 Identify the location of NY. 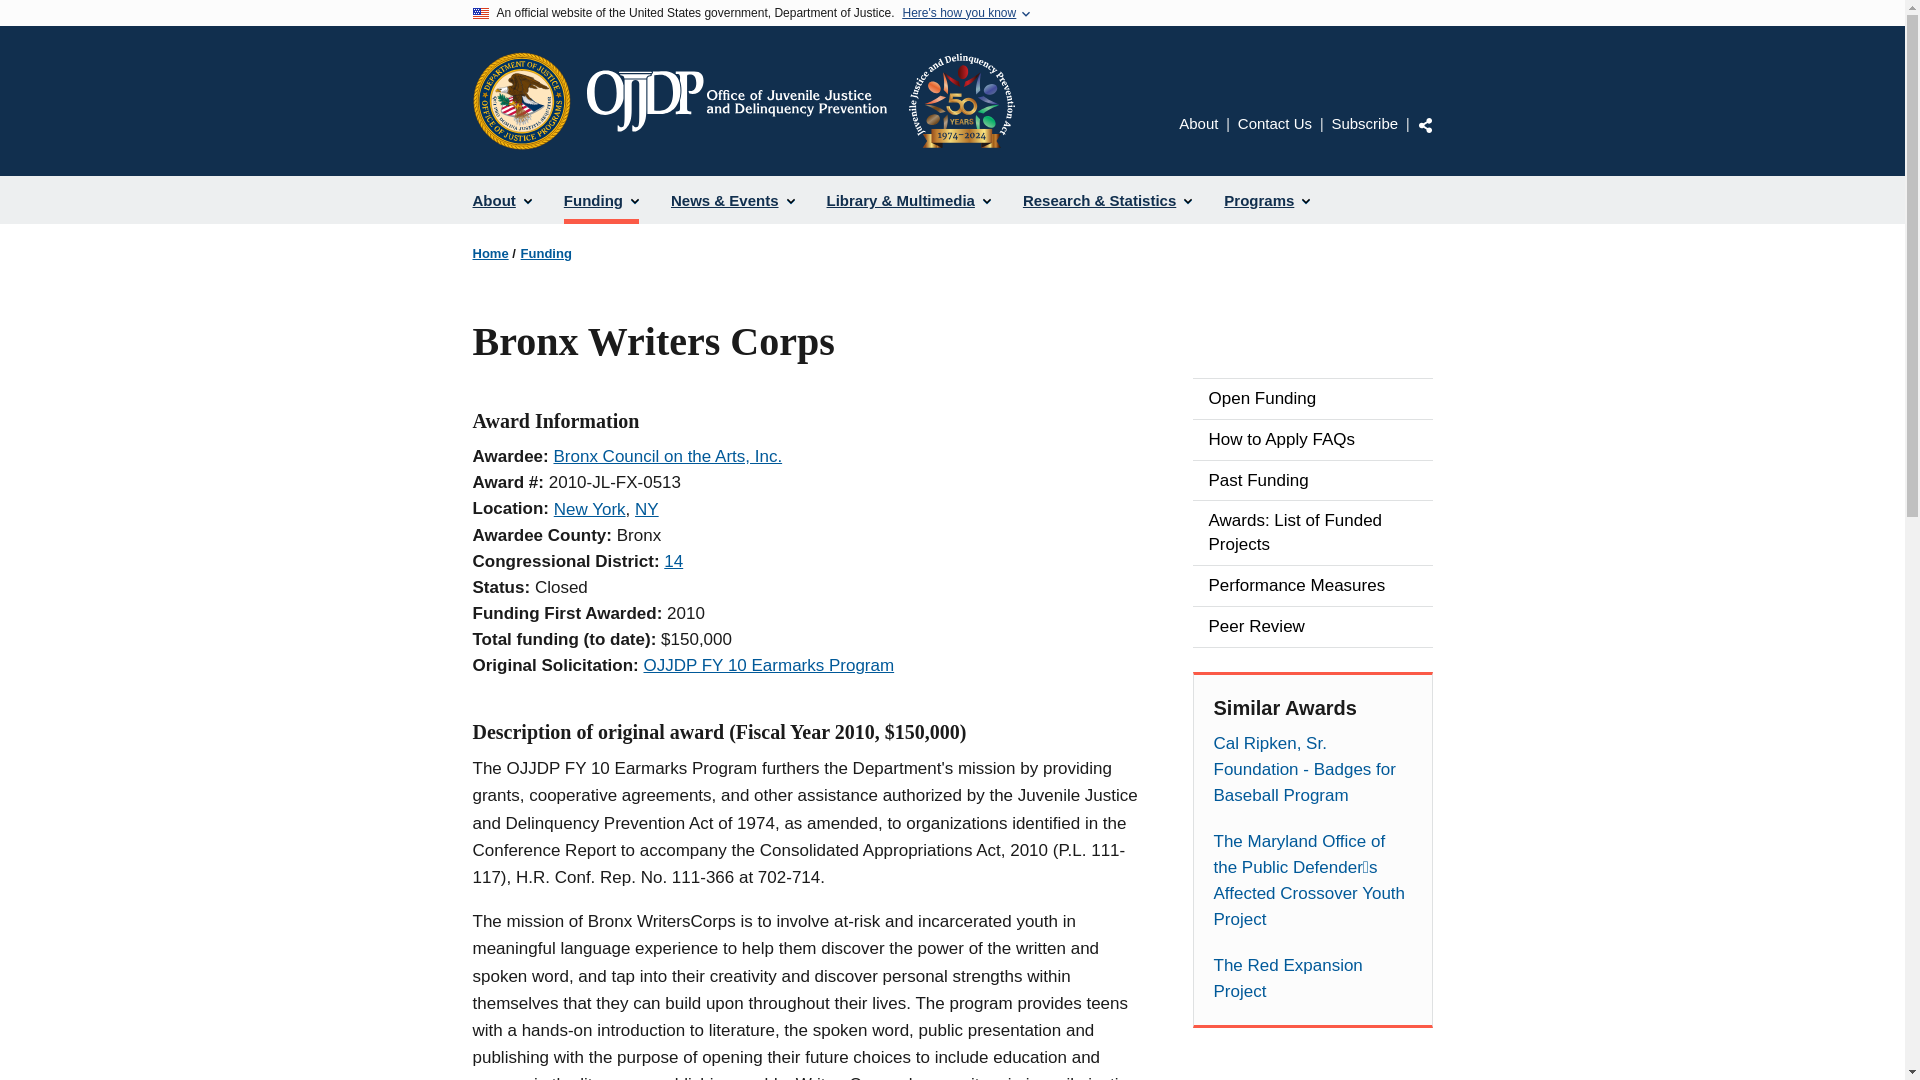
(646, 510).